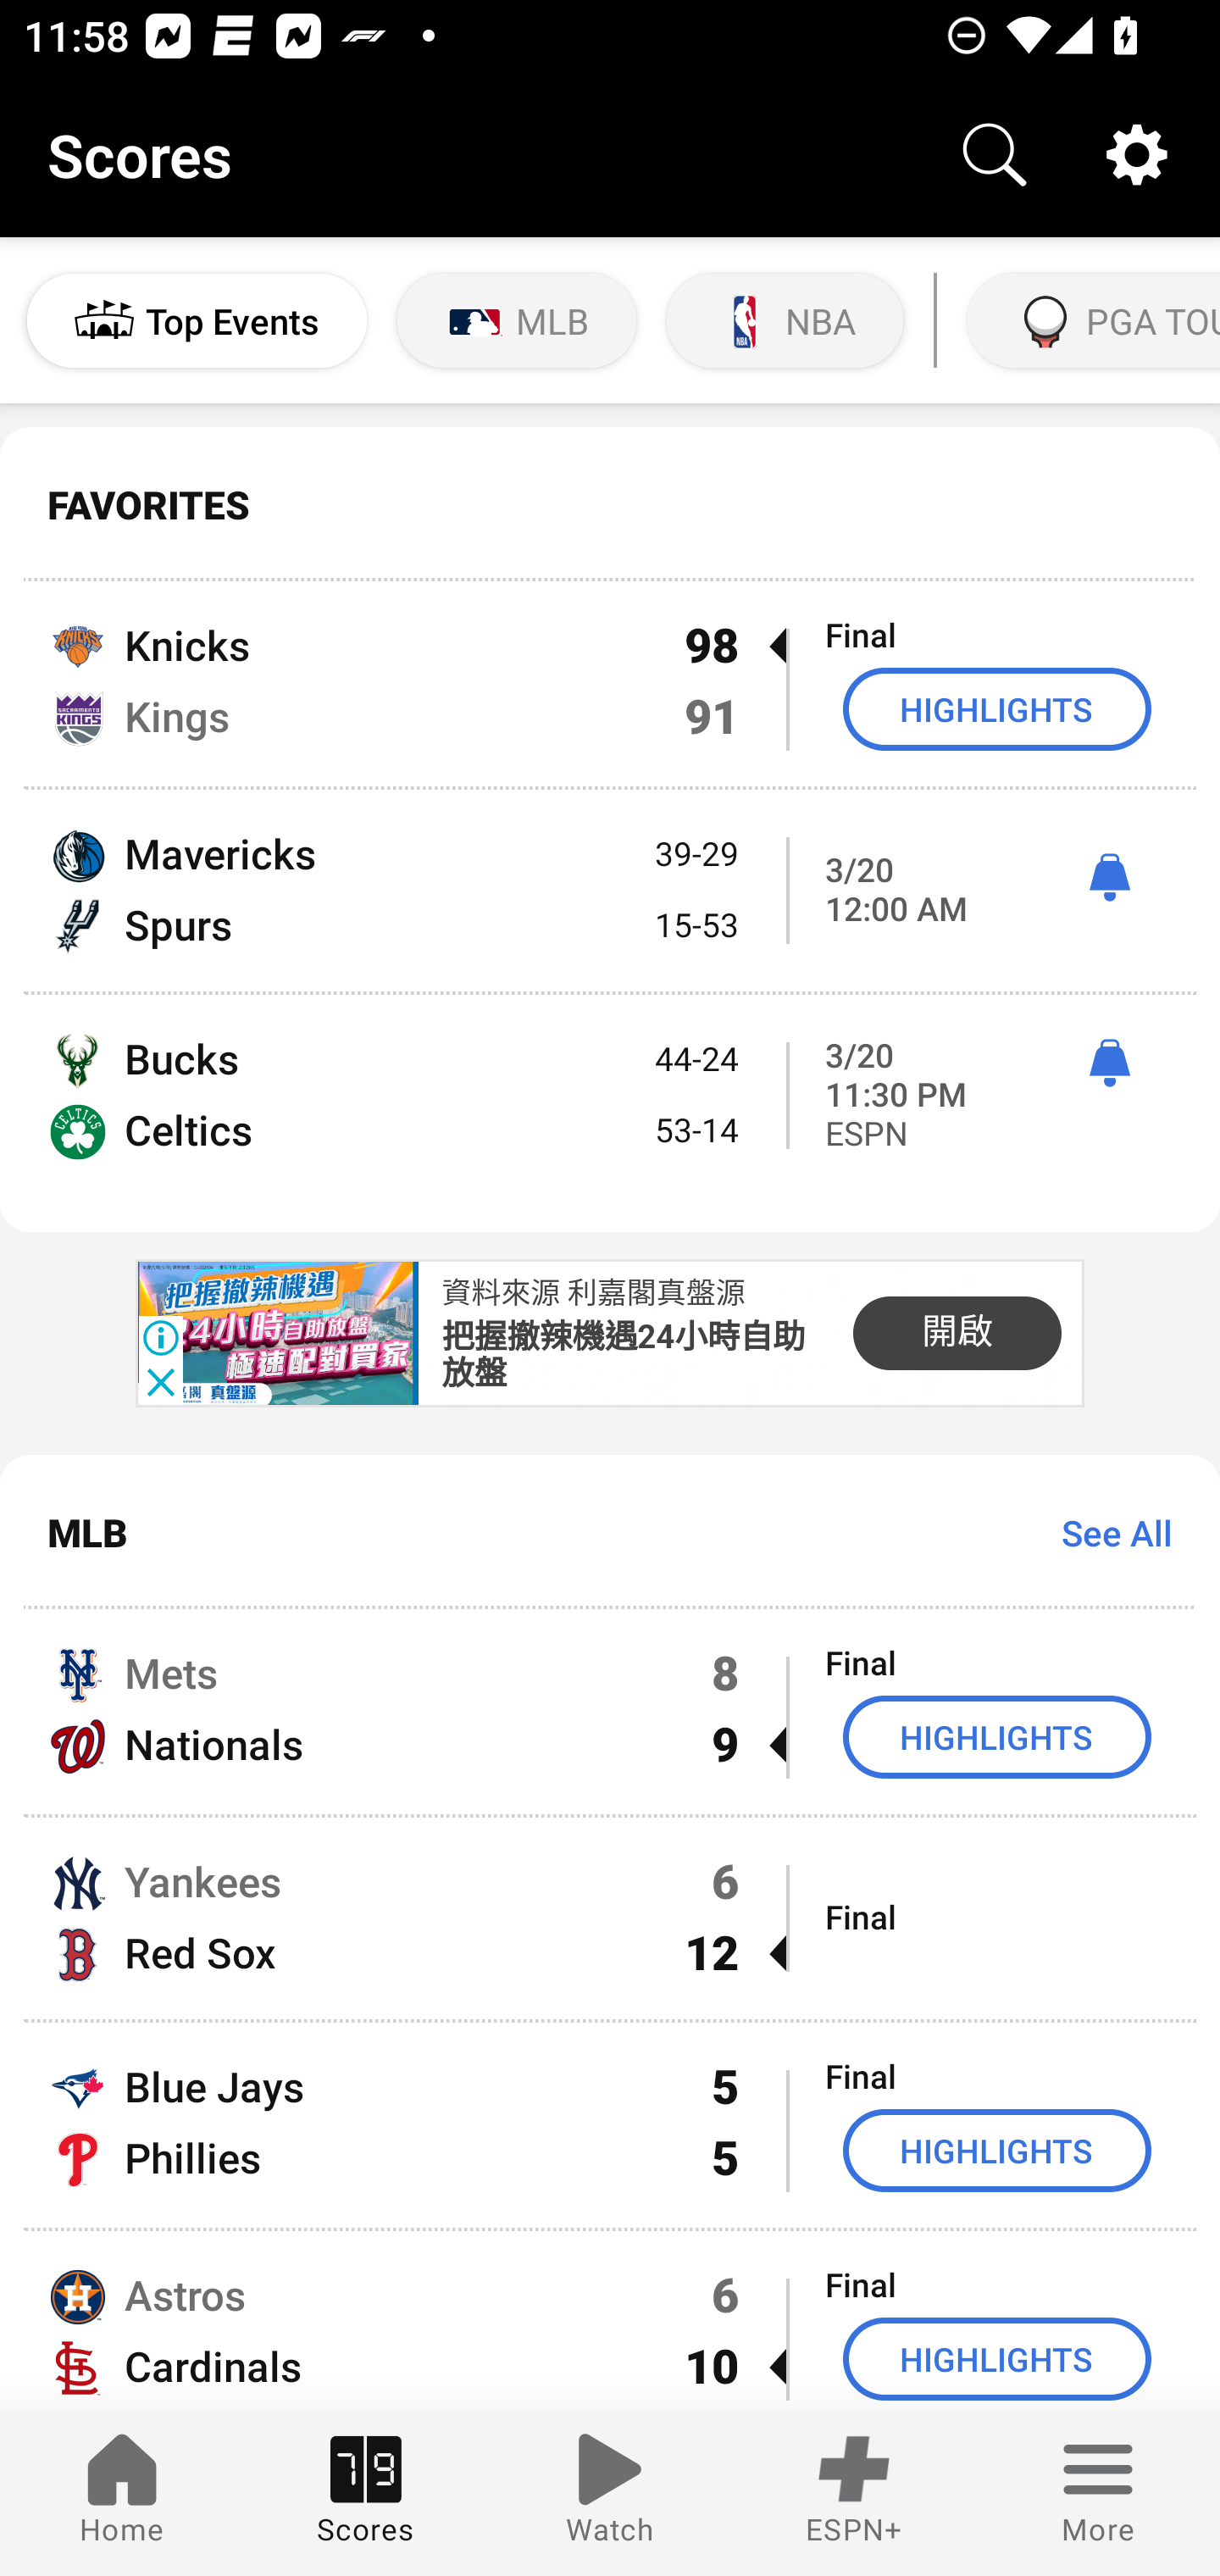 The width and height of the screenshot is (1220, 2576). Describe the element at coordinates (610, 1918) in the screenshot. I see `Yankees 6 Red Sox 12  Final` at that location.